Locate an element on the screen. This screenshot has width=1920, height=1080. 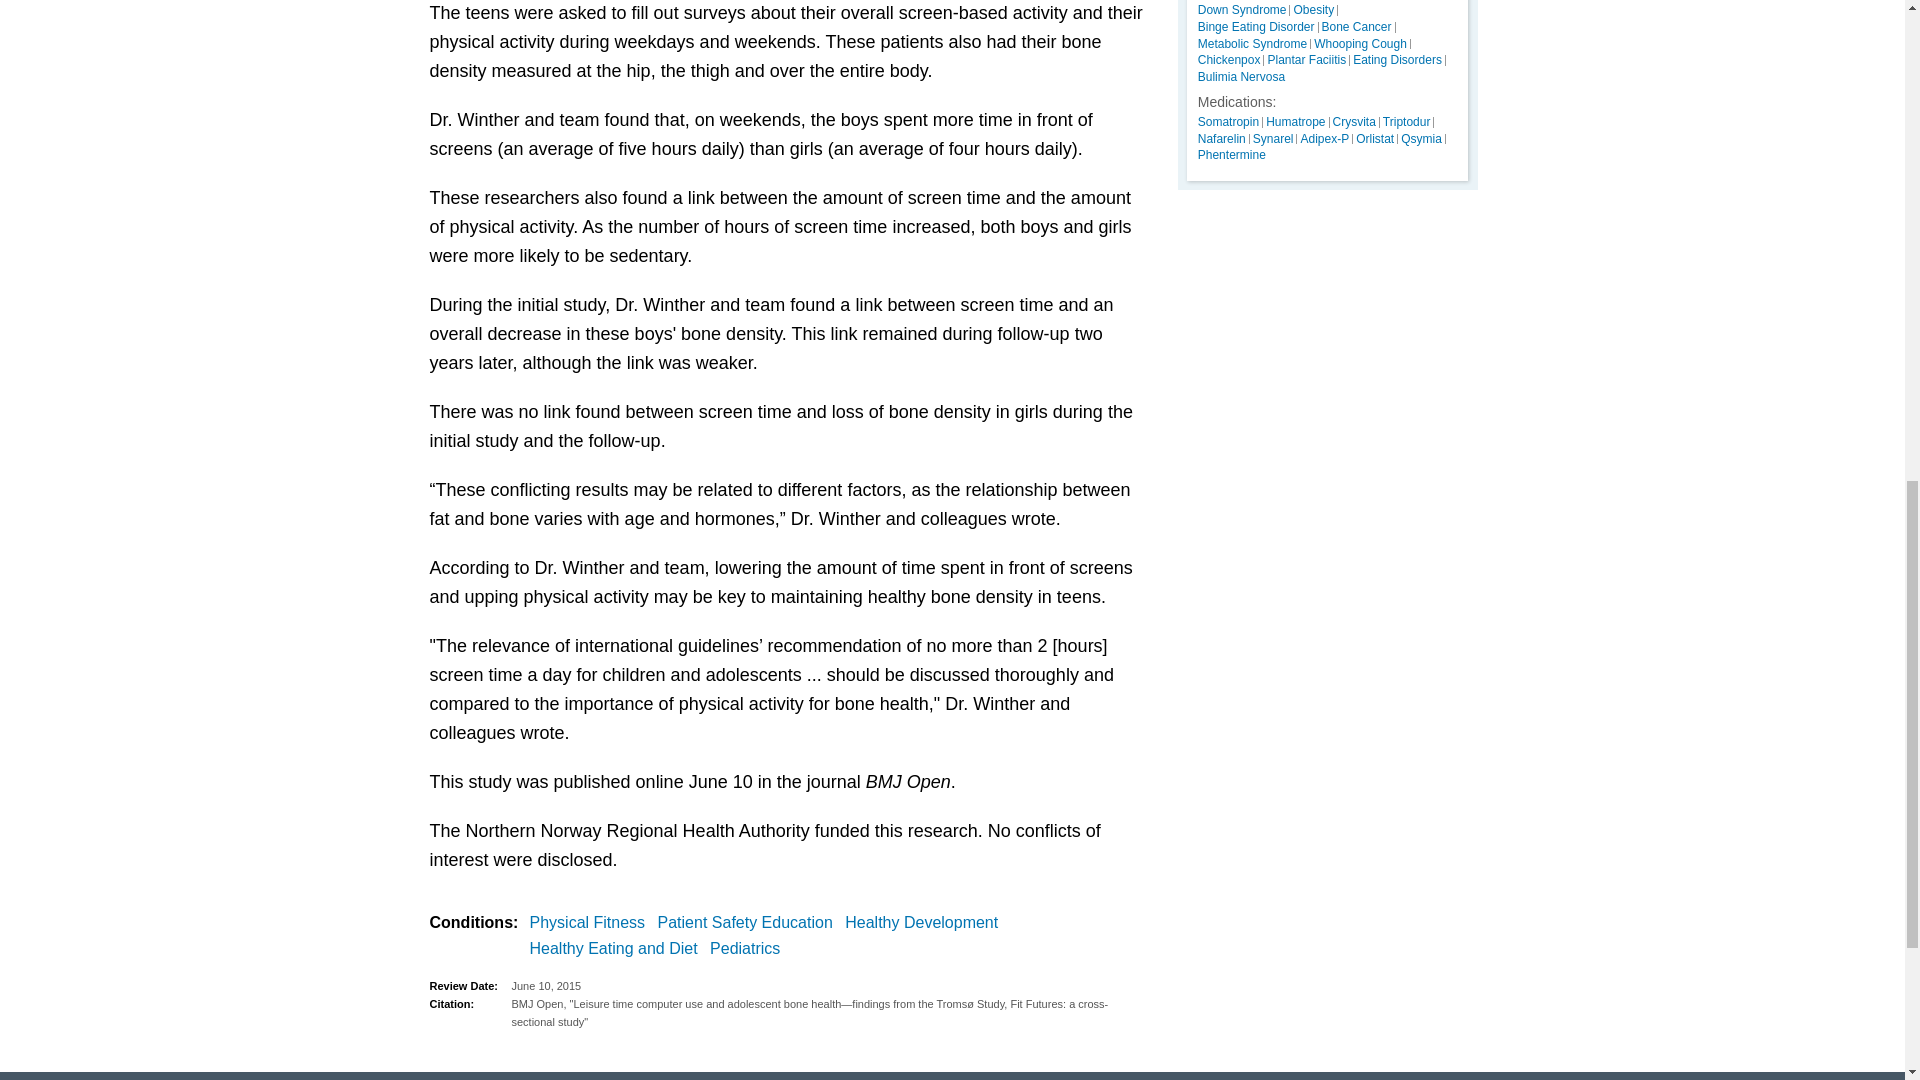
Healthy Eating and Diet is located at coordinates (618, 949).